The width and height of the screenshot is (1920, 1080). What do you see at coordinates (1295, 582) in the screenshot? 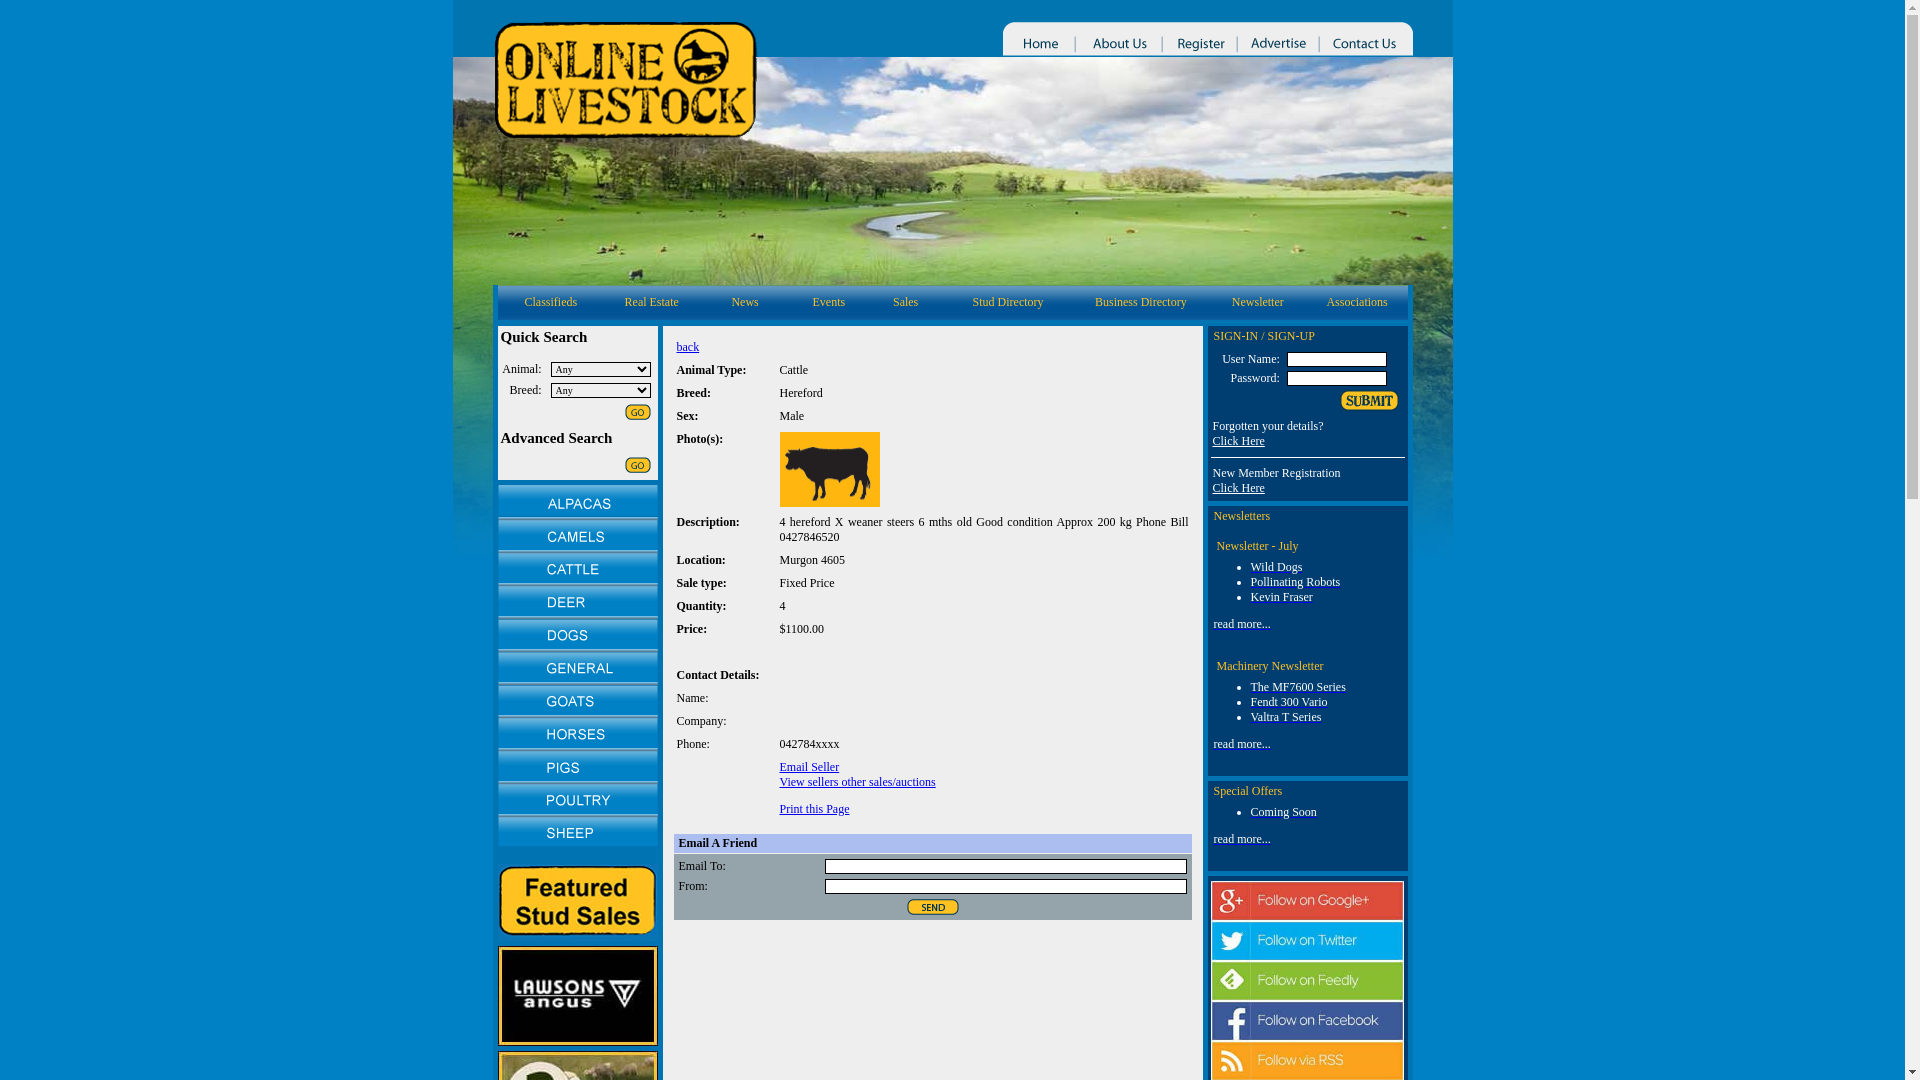
I see `Pollinating Robots` at bounding box center [1295, 582].